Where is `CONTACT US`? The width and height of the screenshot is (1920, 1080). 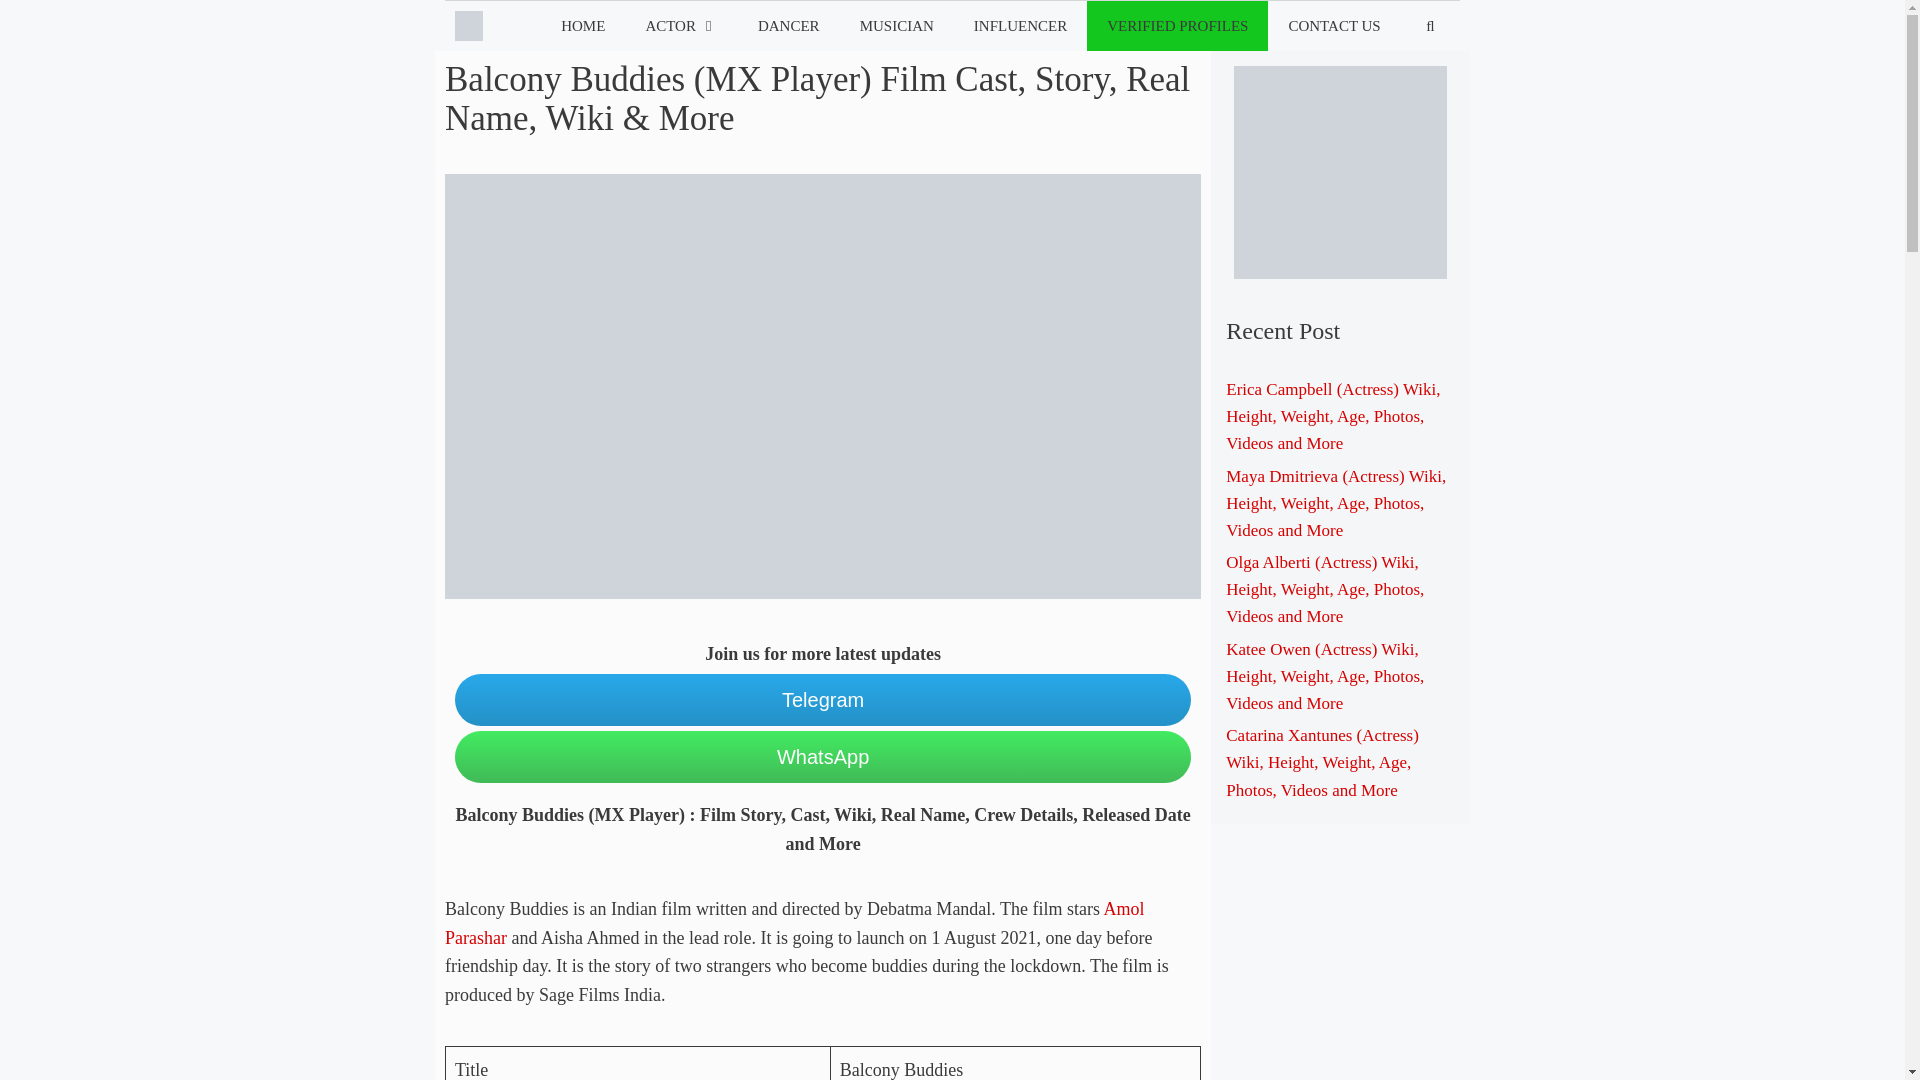 CONTACT US is located at coordinates (1333, 26).